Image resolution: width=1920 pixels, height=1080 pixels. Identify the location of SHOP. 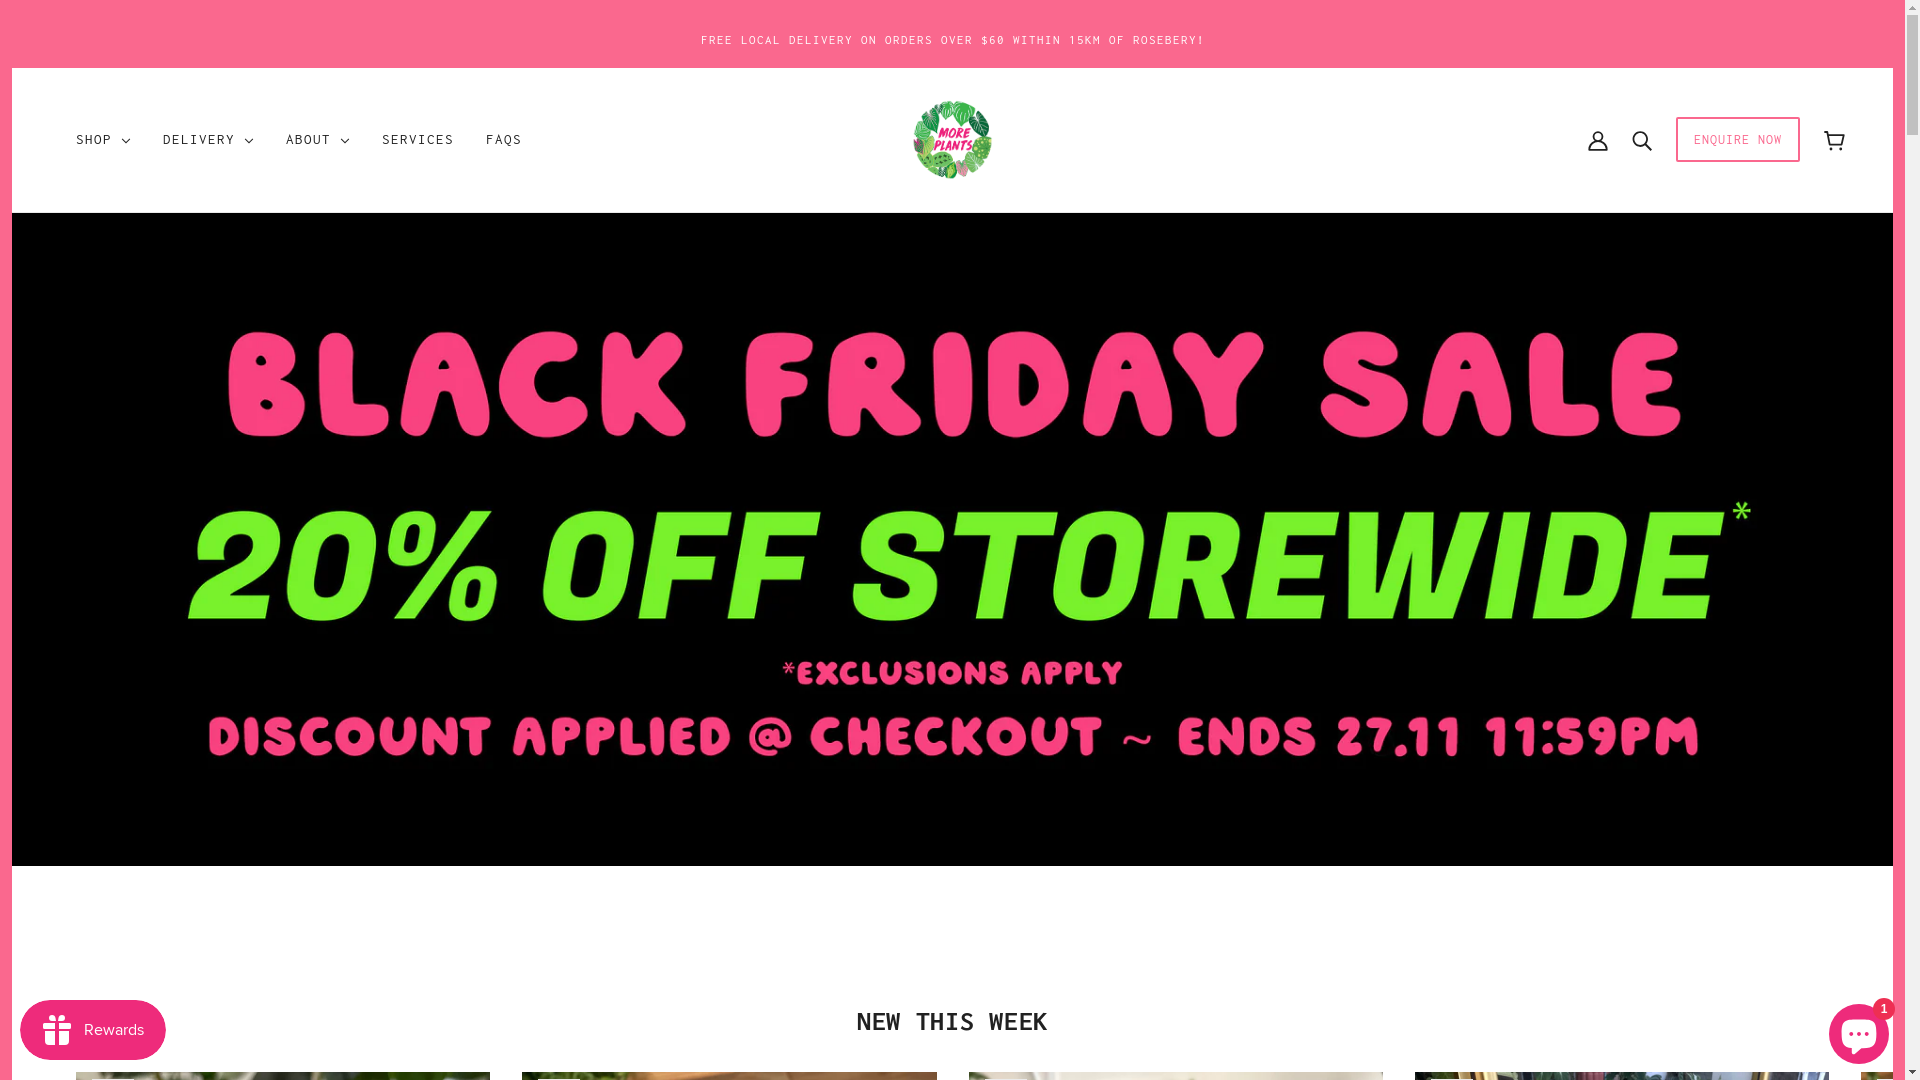
(104, 140).